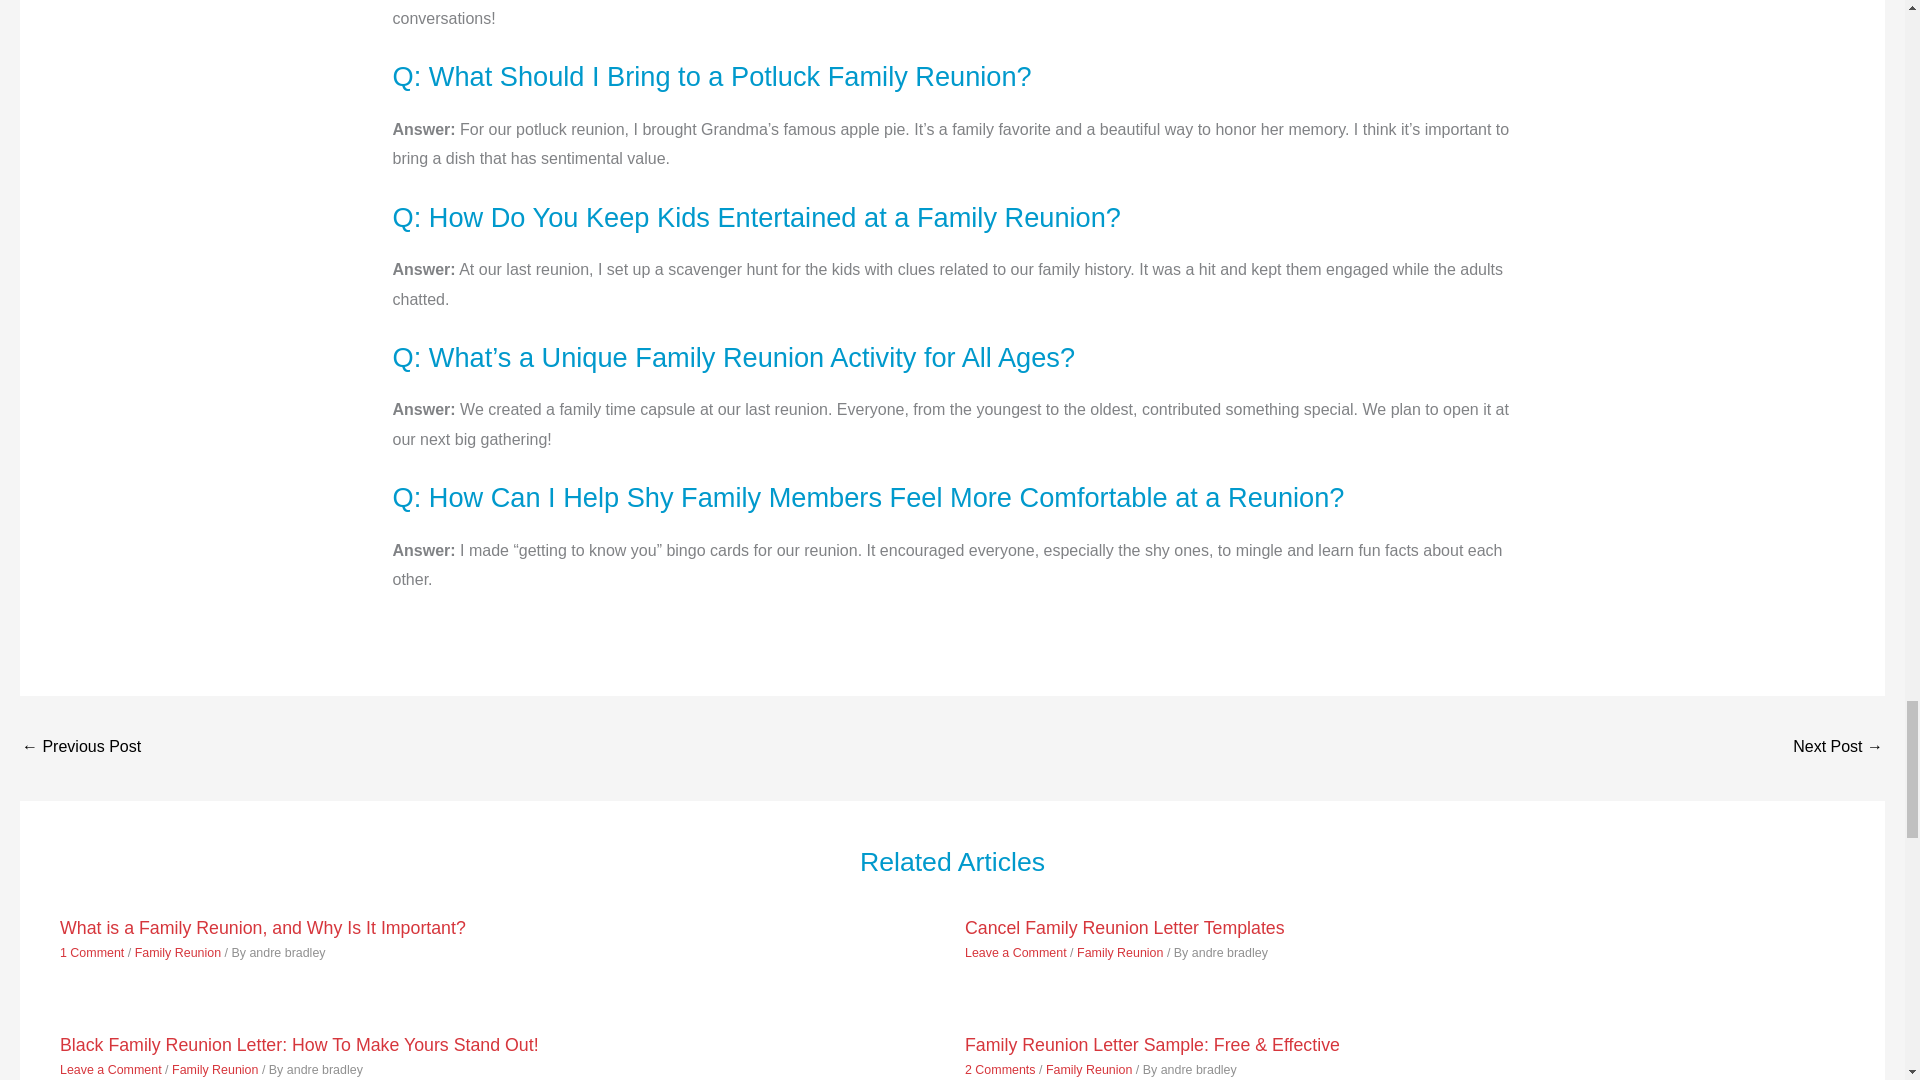  What do you see at coordinates (1120, 953) in the screenshot?
I see `Family Reunion` at bounding box center [1120, 953].